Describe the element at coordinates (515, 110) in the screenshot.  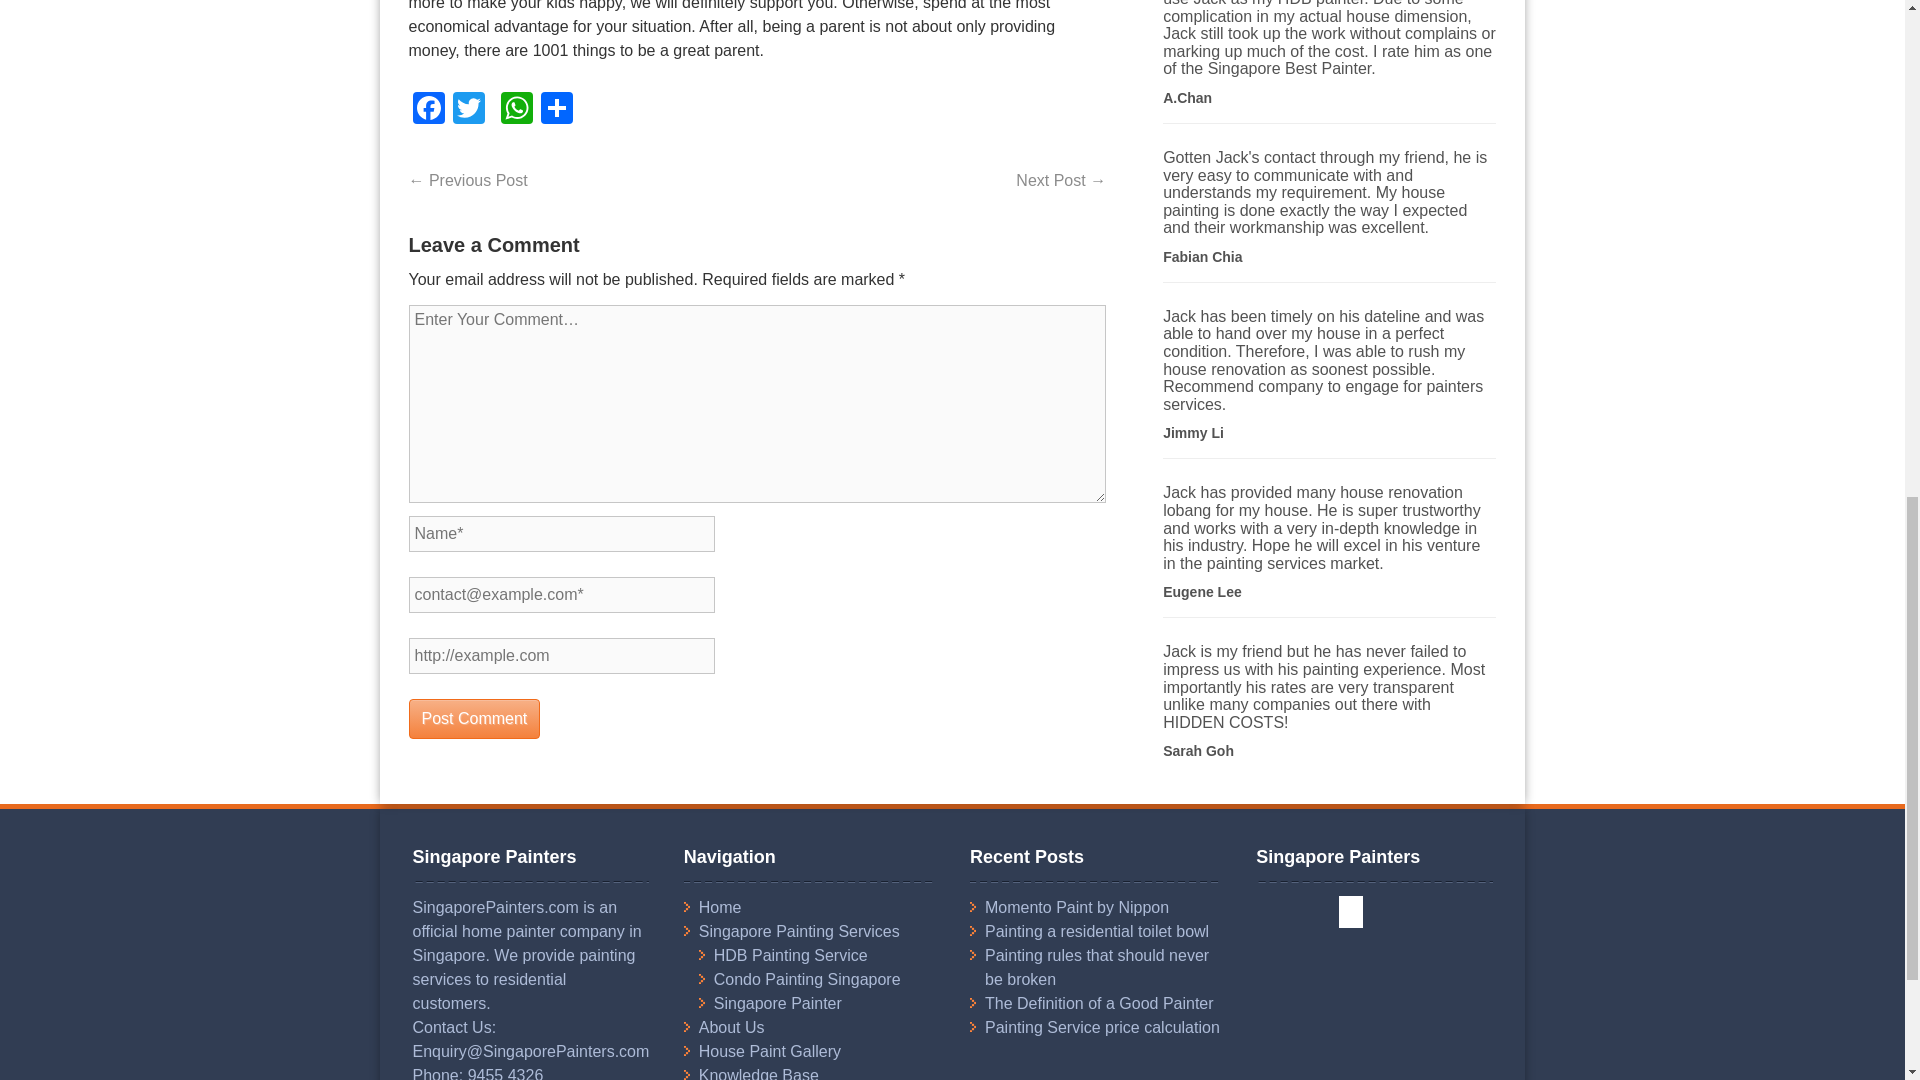
I see `WhatsApp` at that location.